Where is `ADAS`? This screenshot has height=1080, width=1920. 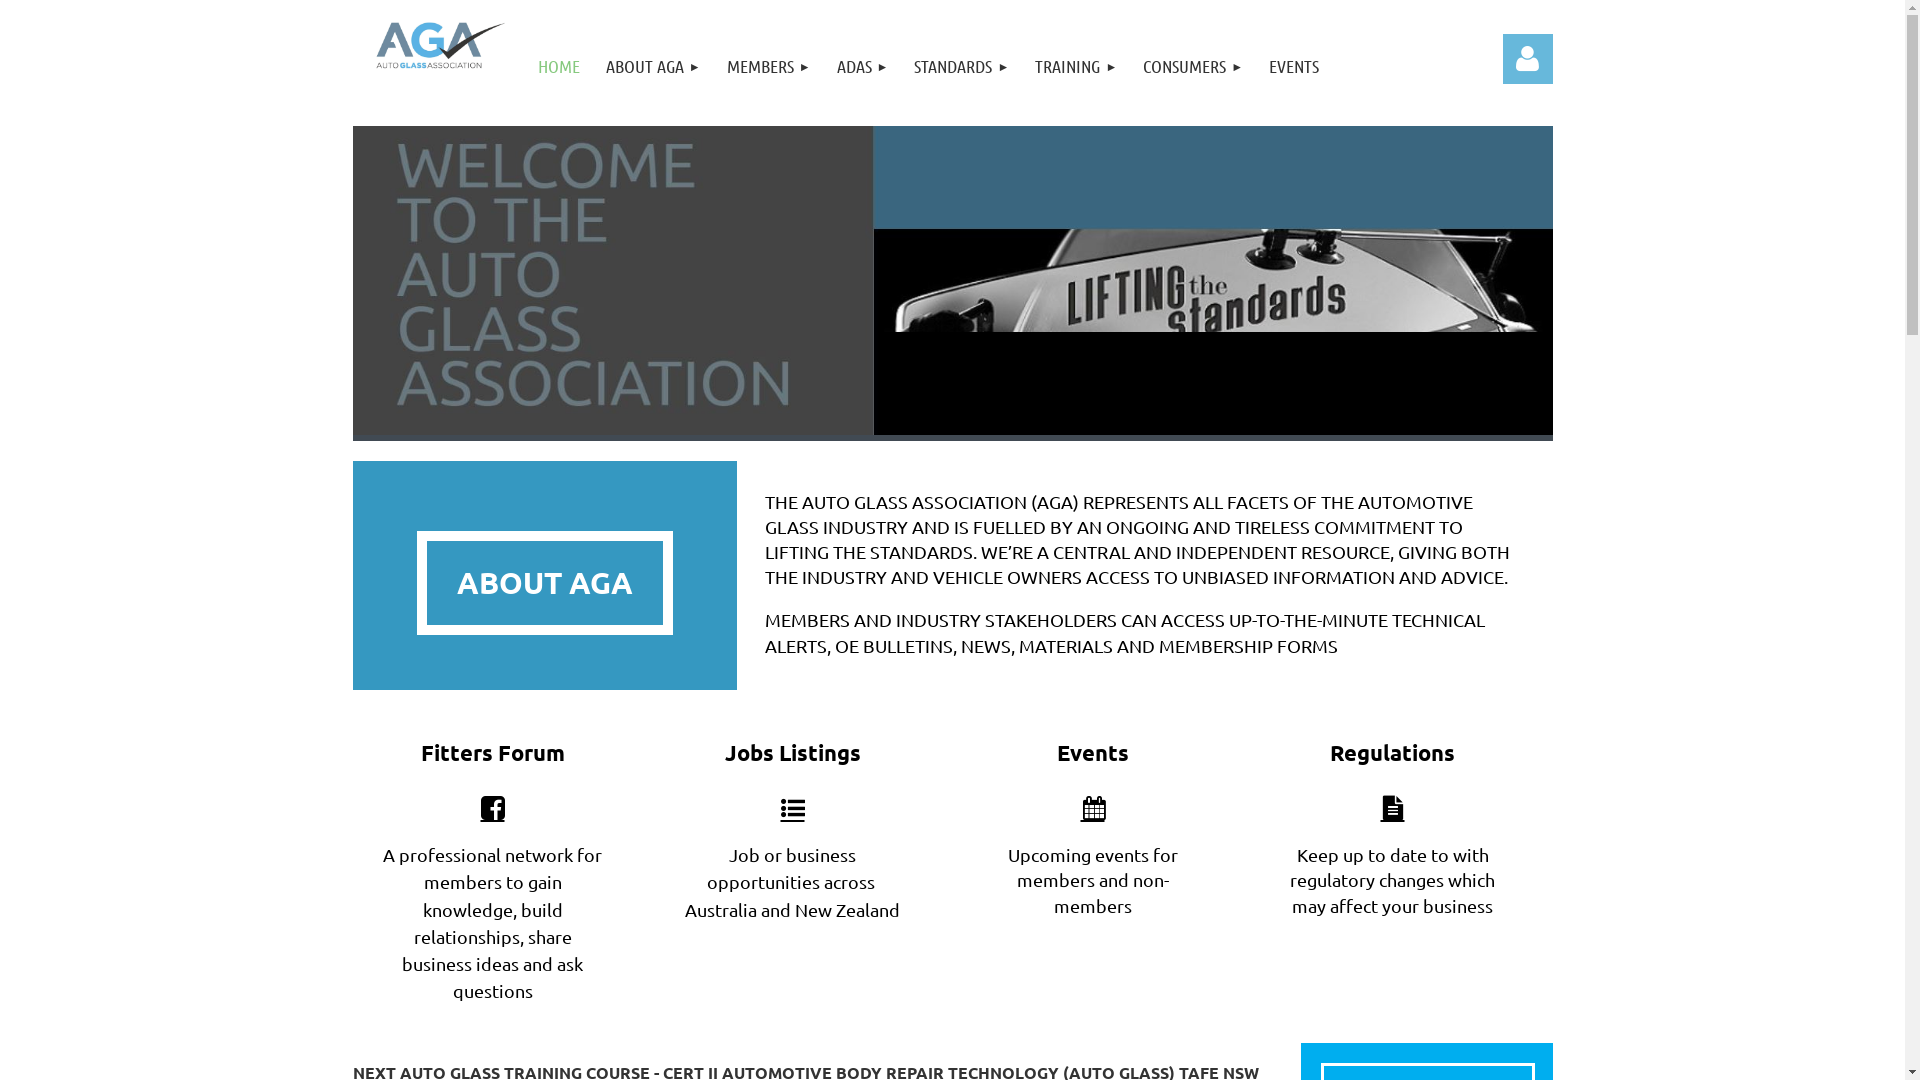
ADAS is located at coordinates (863, 66).